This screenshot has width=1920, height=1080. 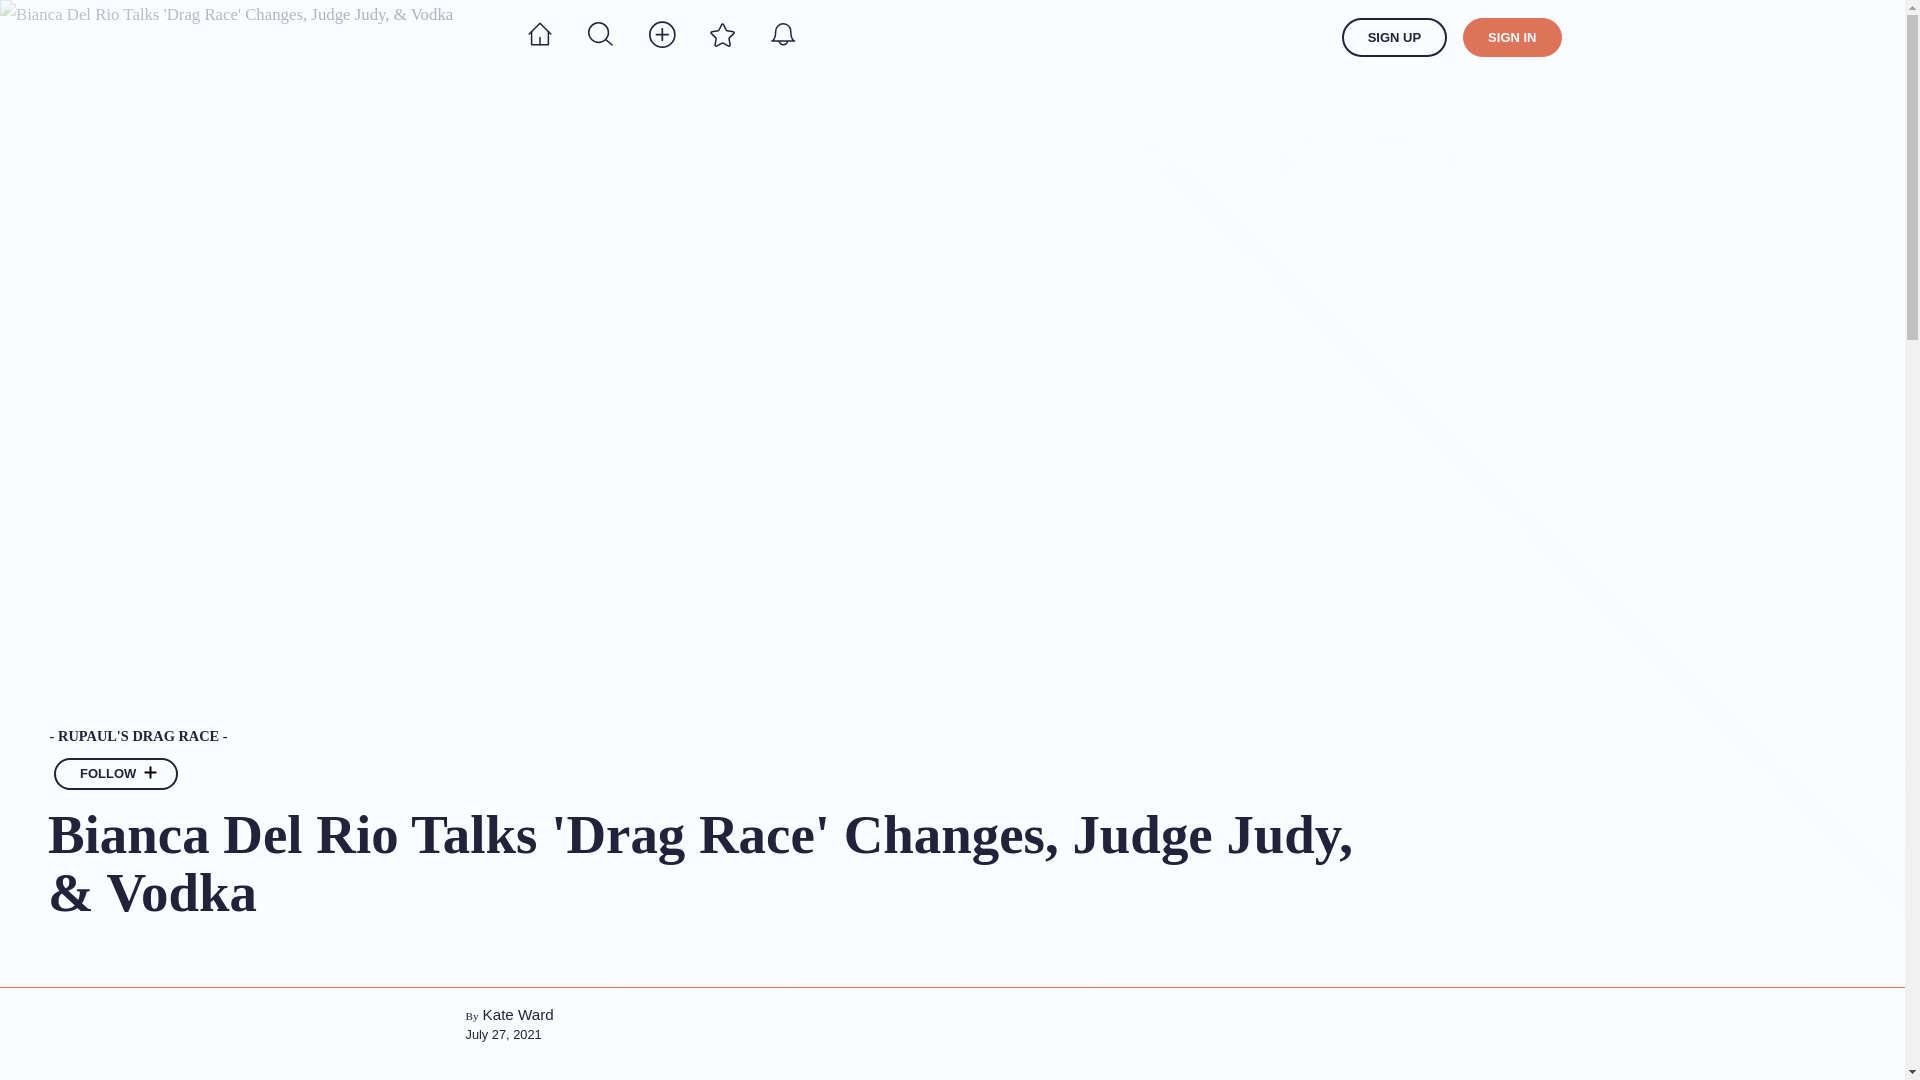 What do you see at coordinates (518, 1014) in the screenshot?
I see `Kate Ward` at bounding box center [518, 1014].